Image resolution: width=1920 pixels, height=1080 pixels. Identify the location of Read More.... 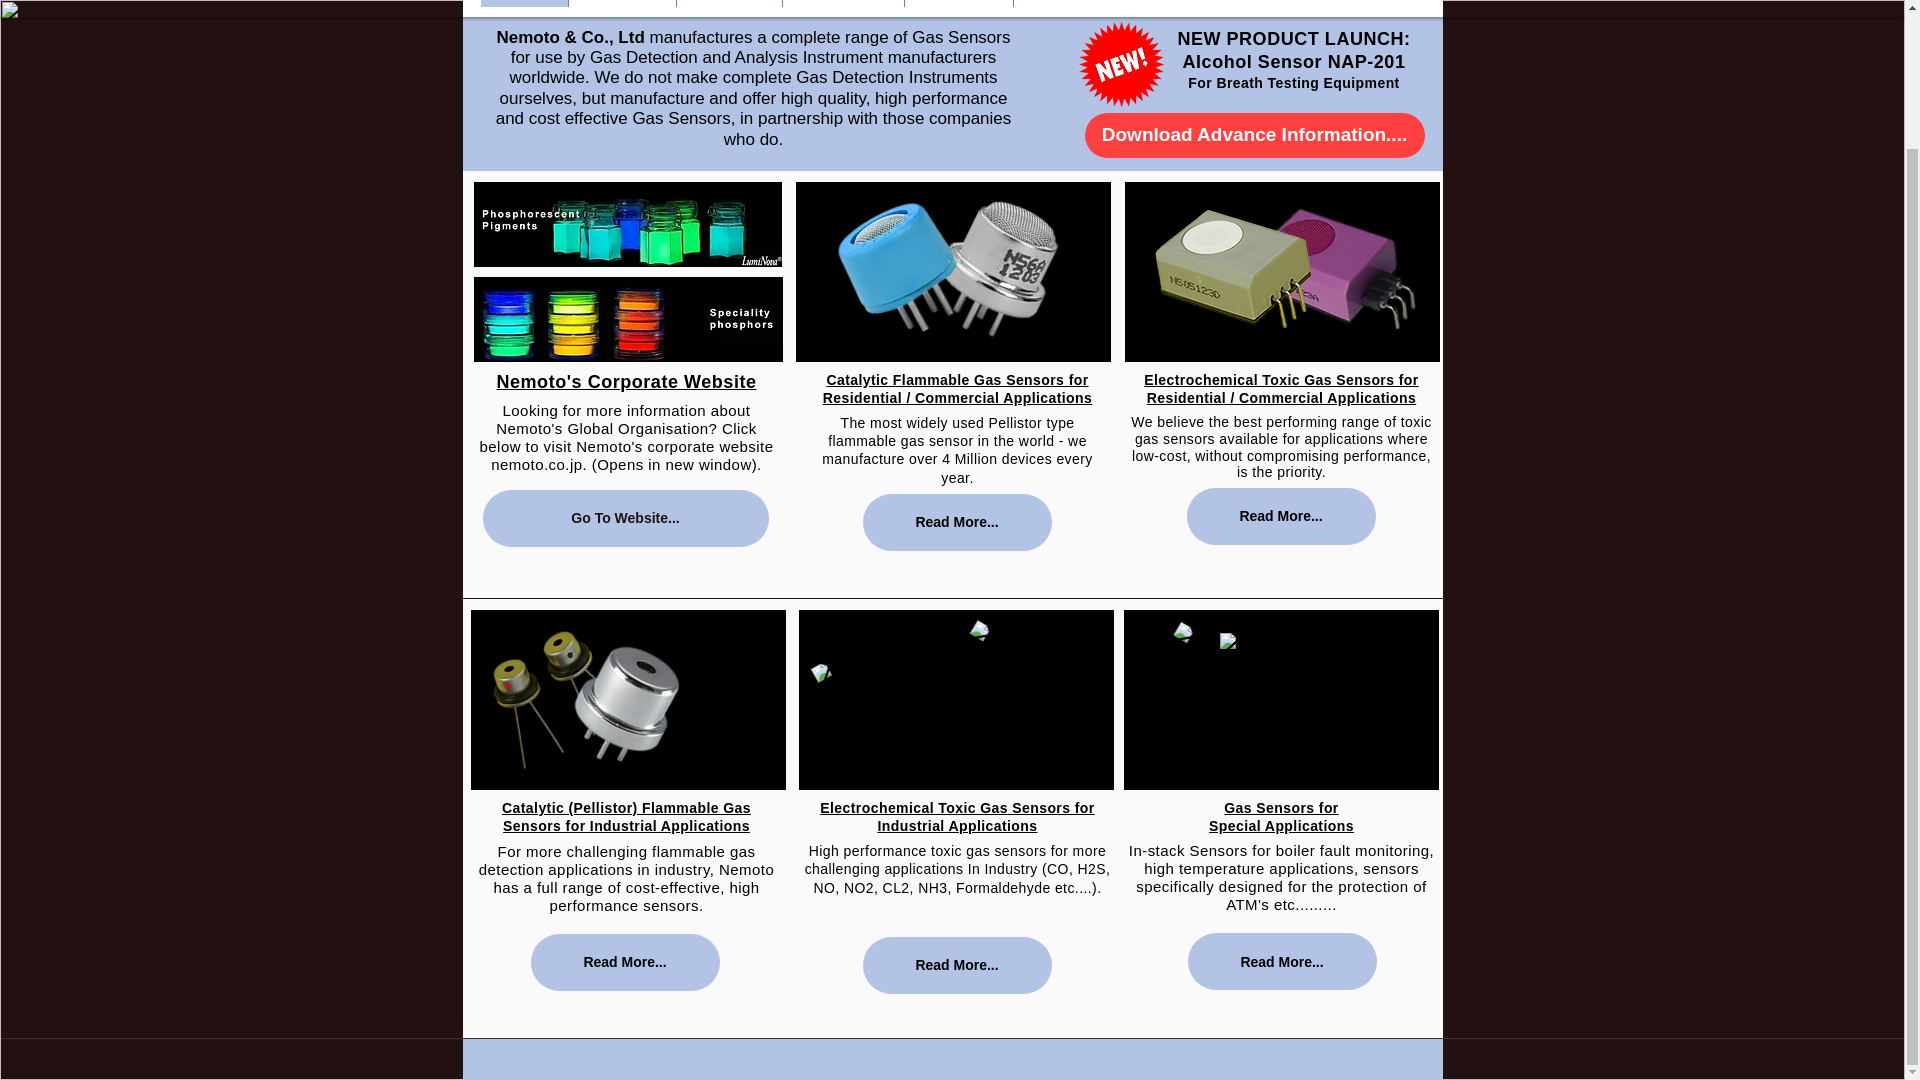
(956, 965).